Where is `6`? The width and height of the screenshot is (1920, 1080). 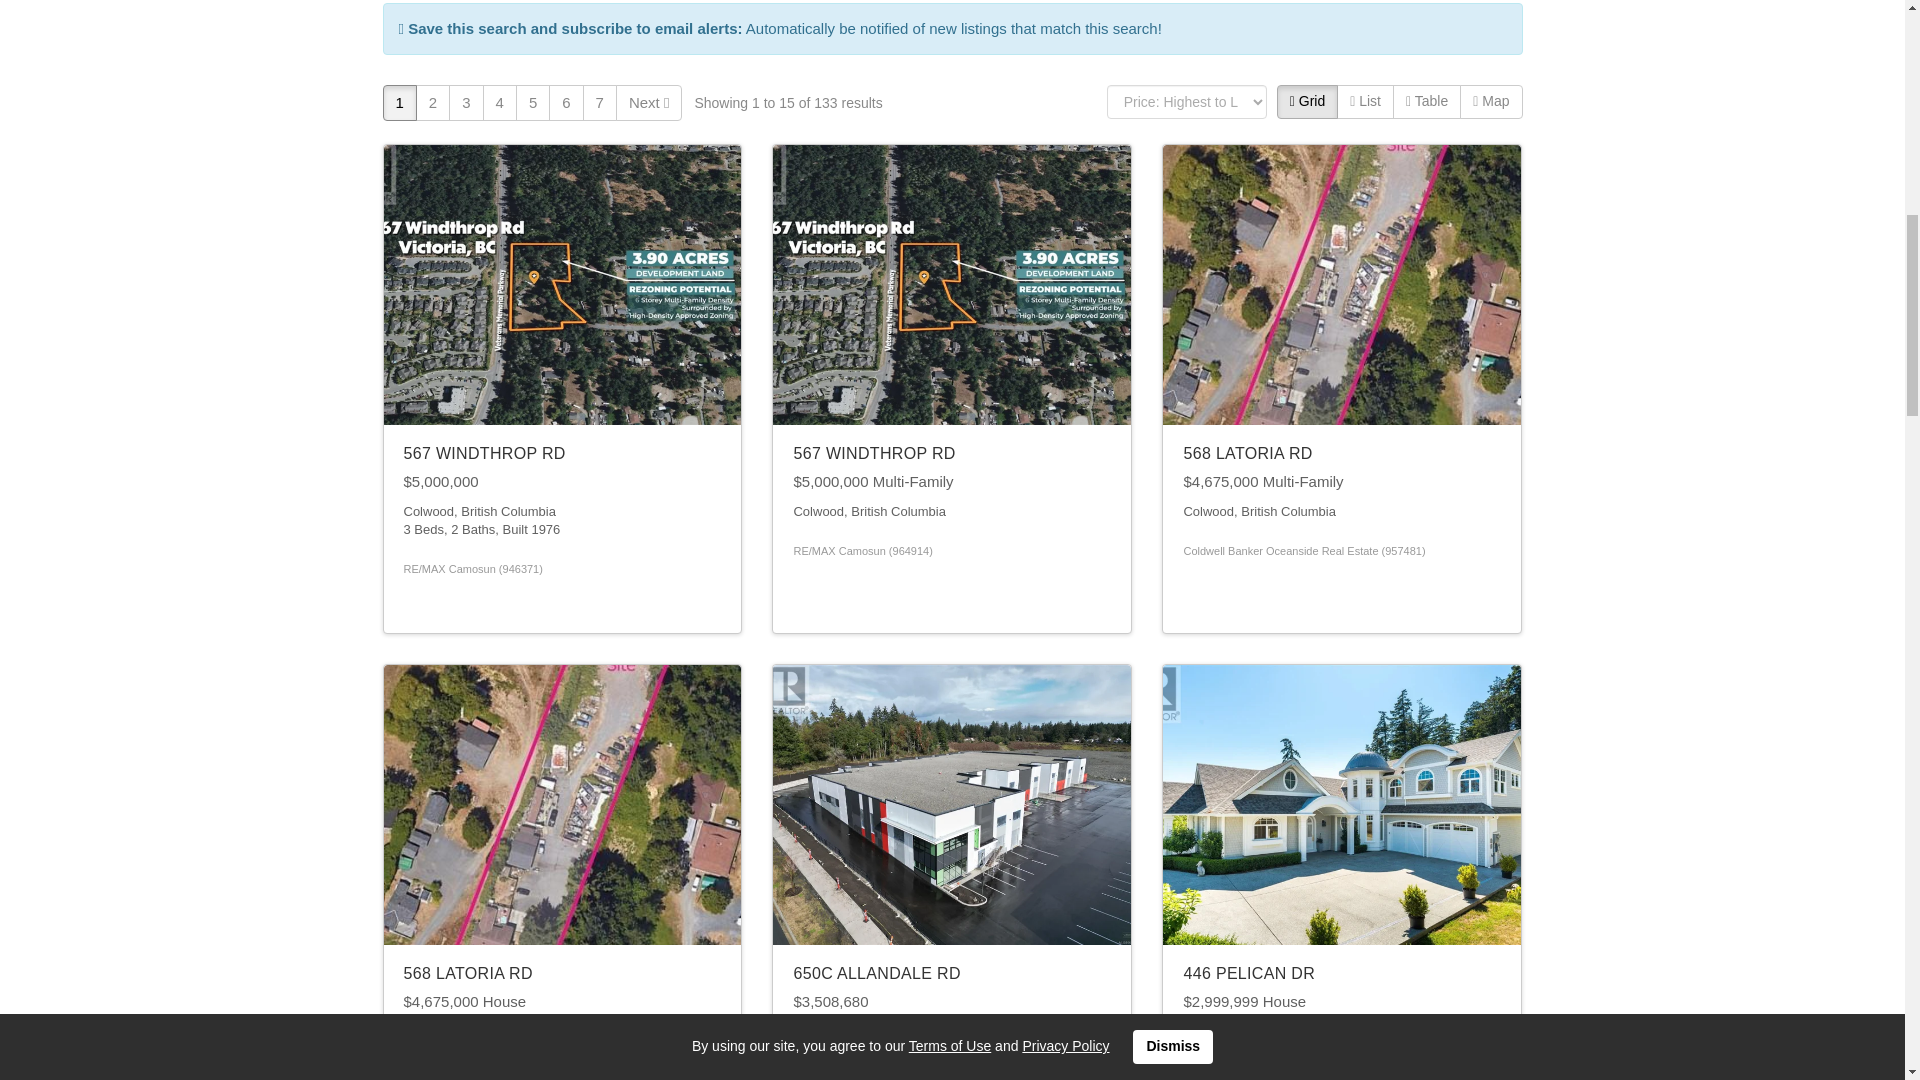
6 is located at coordinates (566, 102).